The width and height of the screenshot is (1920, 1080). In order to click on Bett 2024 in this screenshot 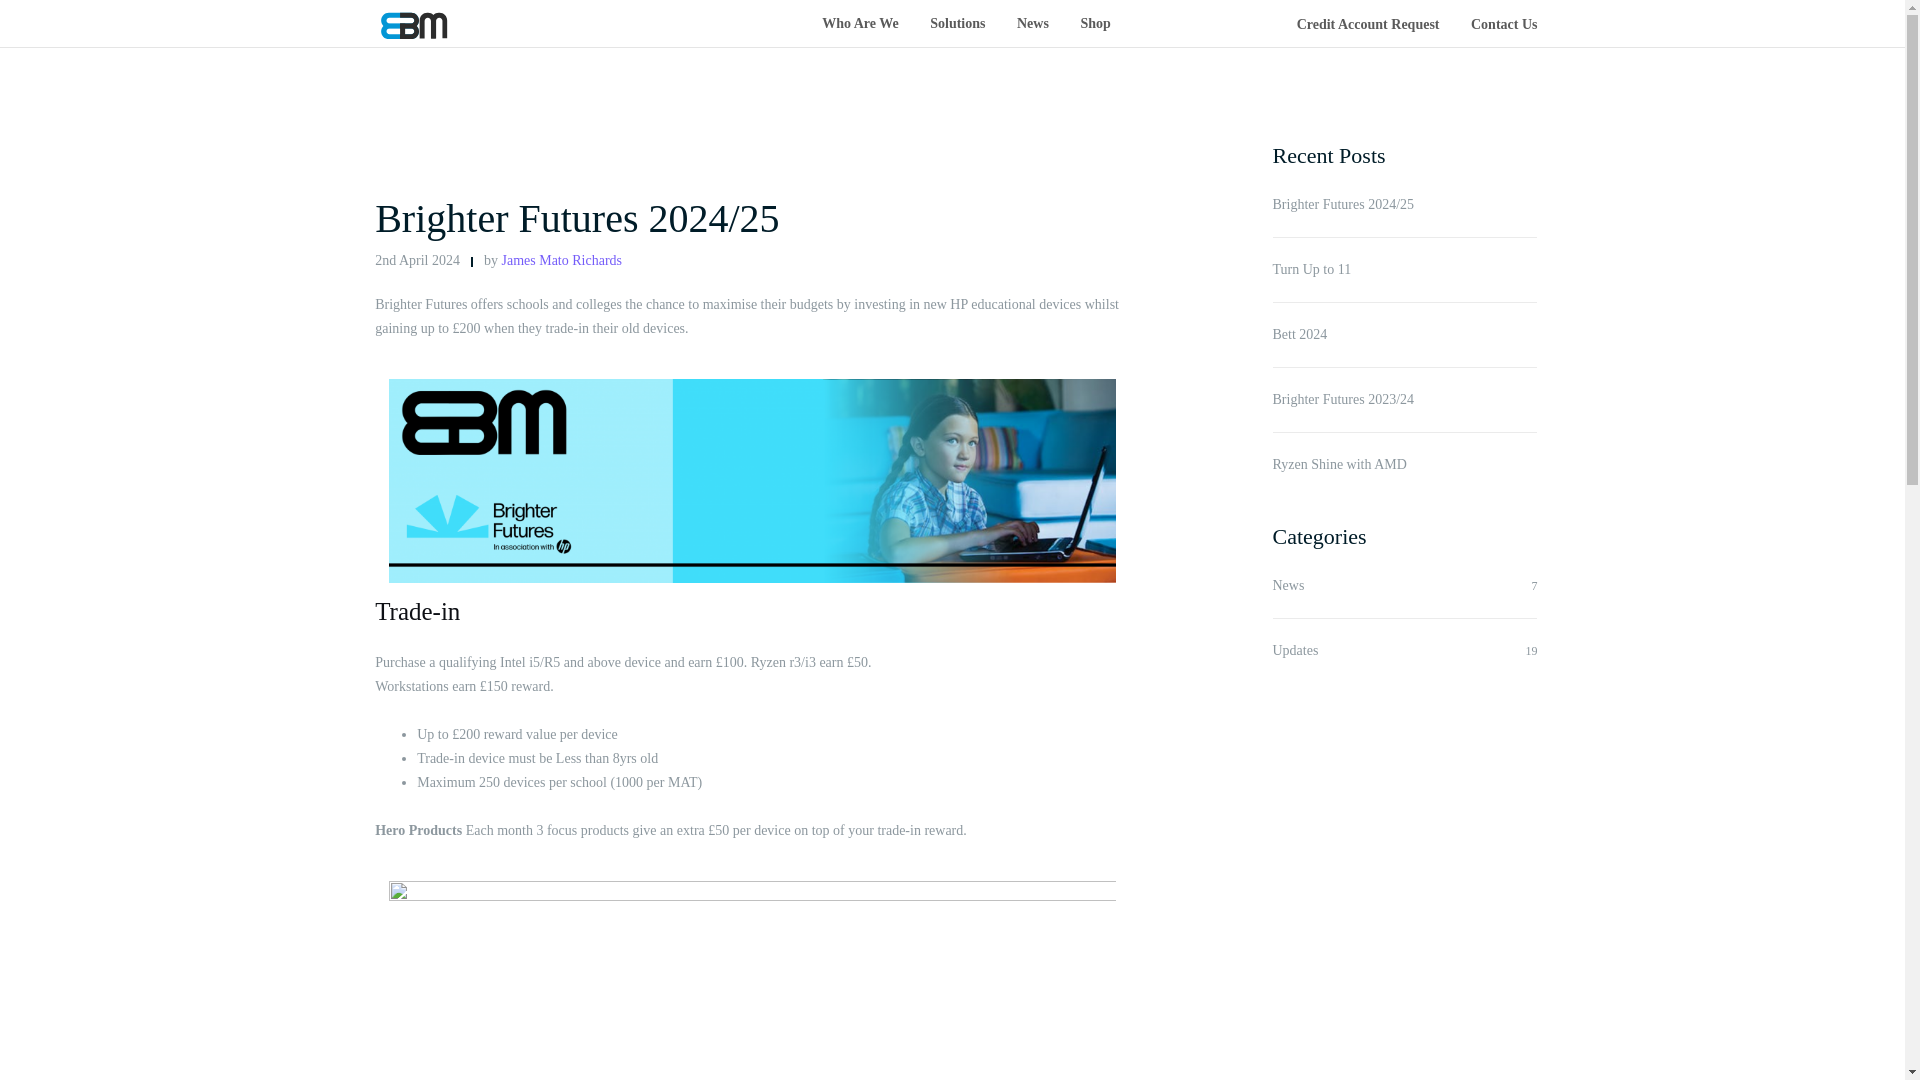, I will do `click(1404, 334)`.